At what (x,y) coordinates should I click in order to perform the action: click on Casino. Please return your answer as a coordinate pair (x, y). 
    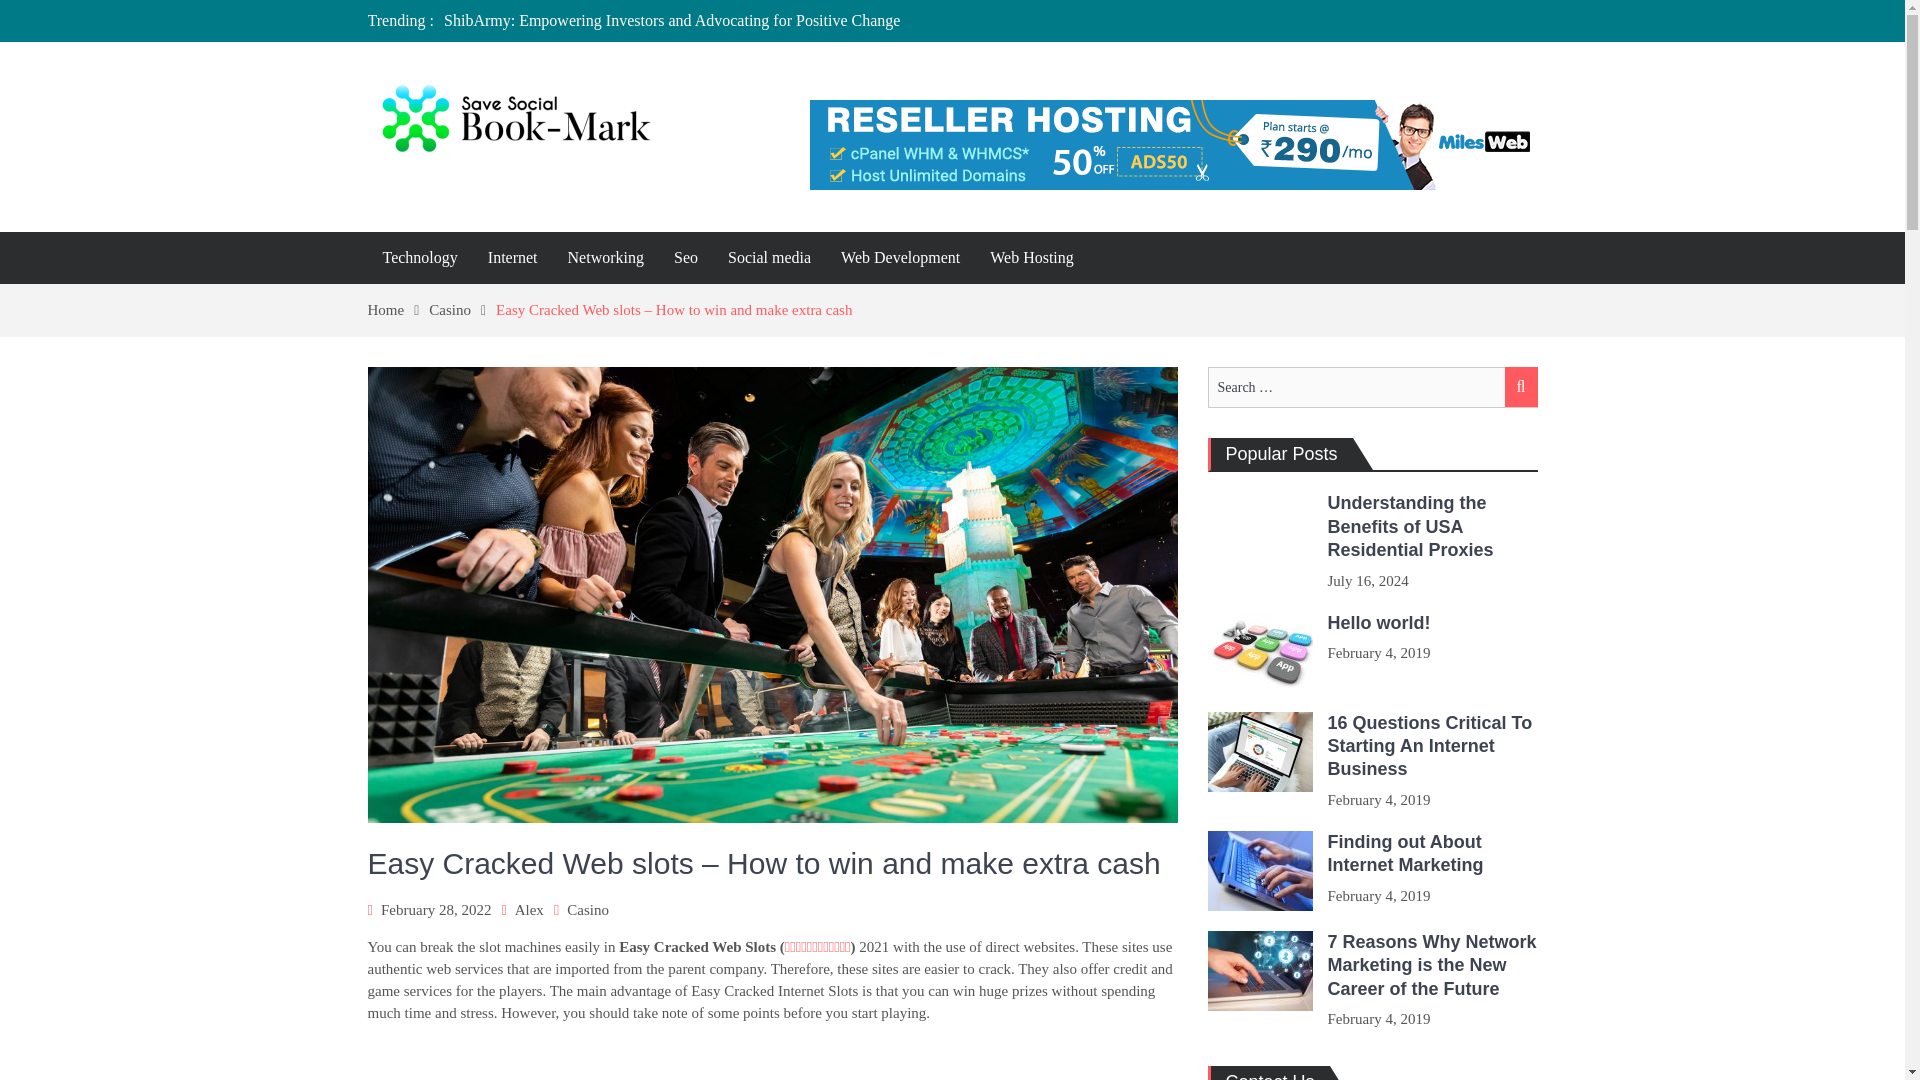
    Looking at the image, I should click on (587, 910).